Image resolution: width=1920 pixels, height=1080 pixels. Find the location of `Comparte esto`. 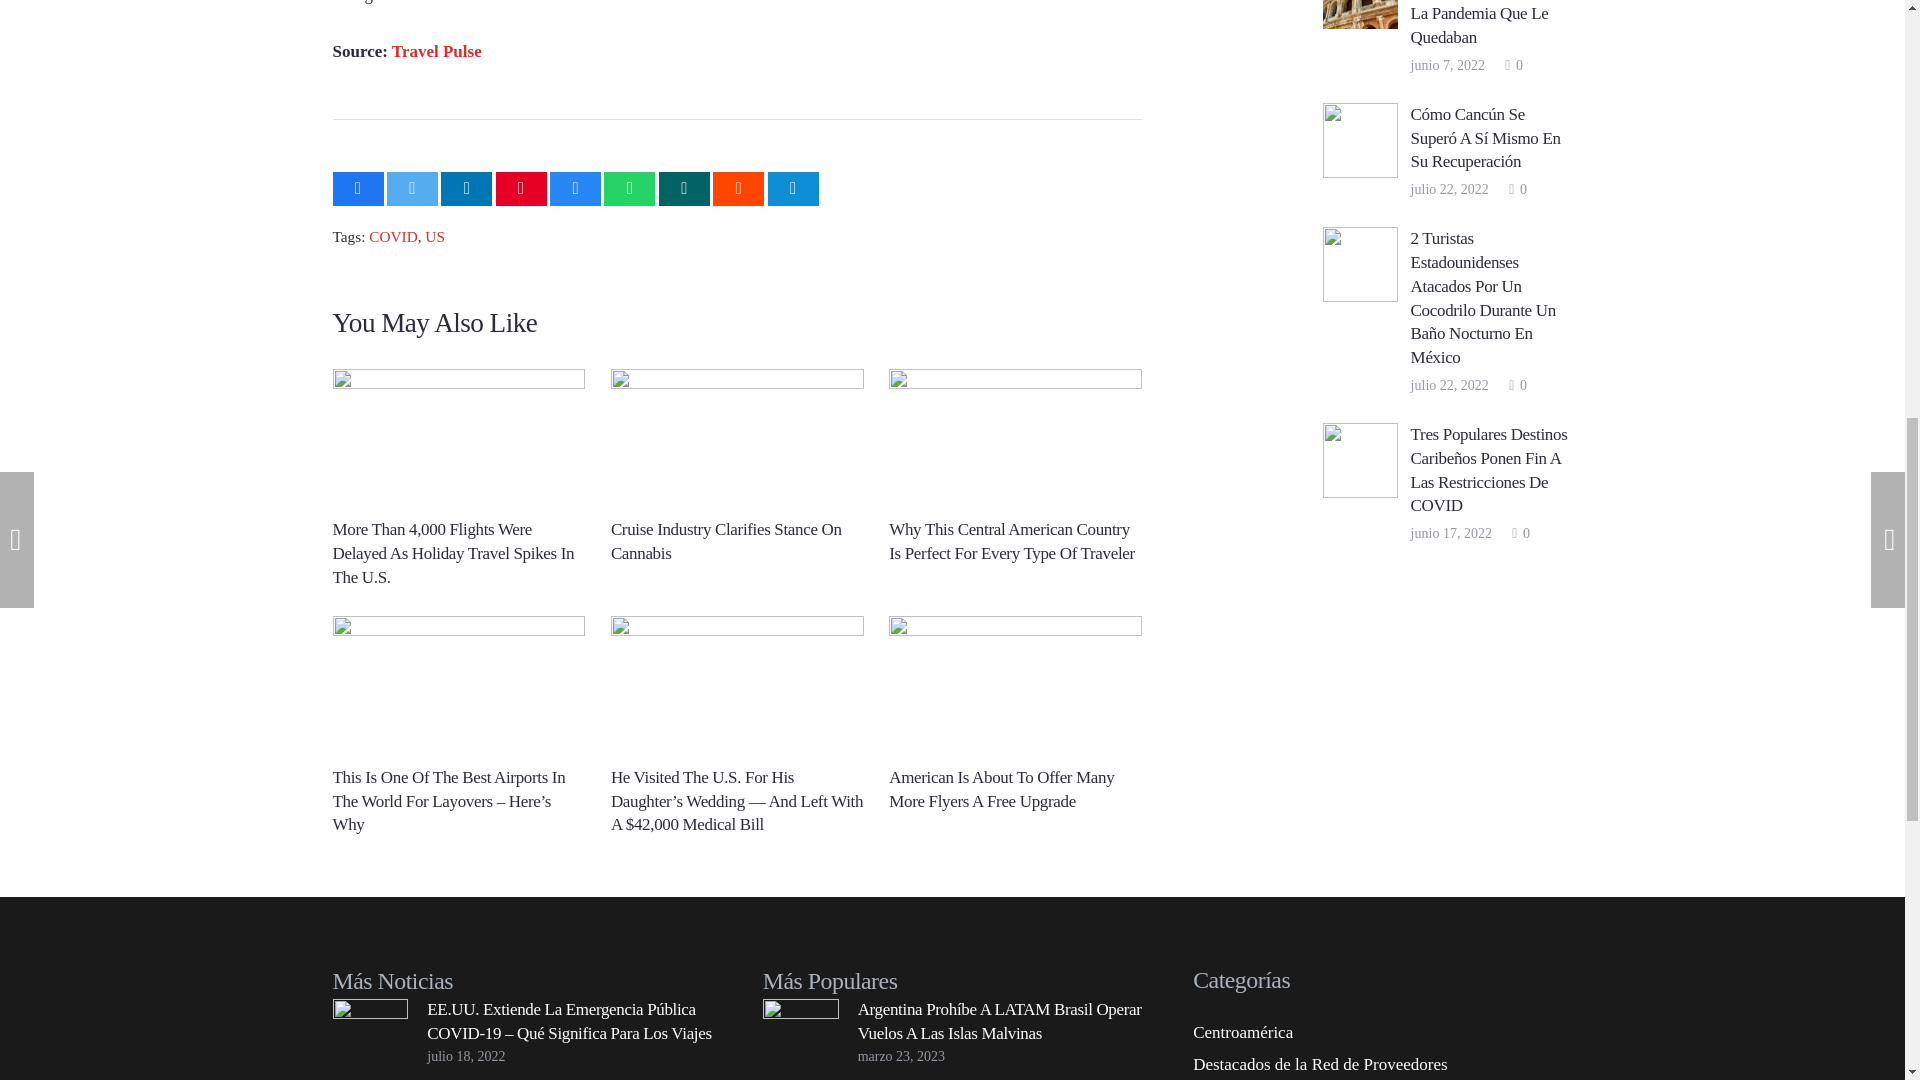

Comparte esto is located at coordinates (357, 188).